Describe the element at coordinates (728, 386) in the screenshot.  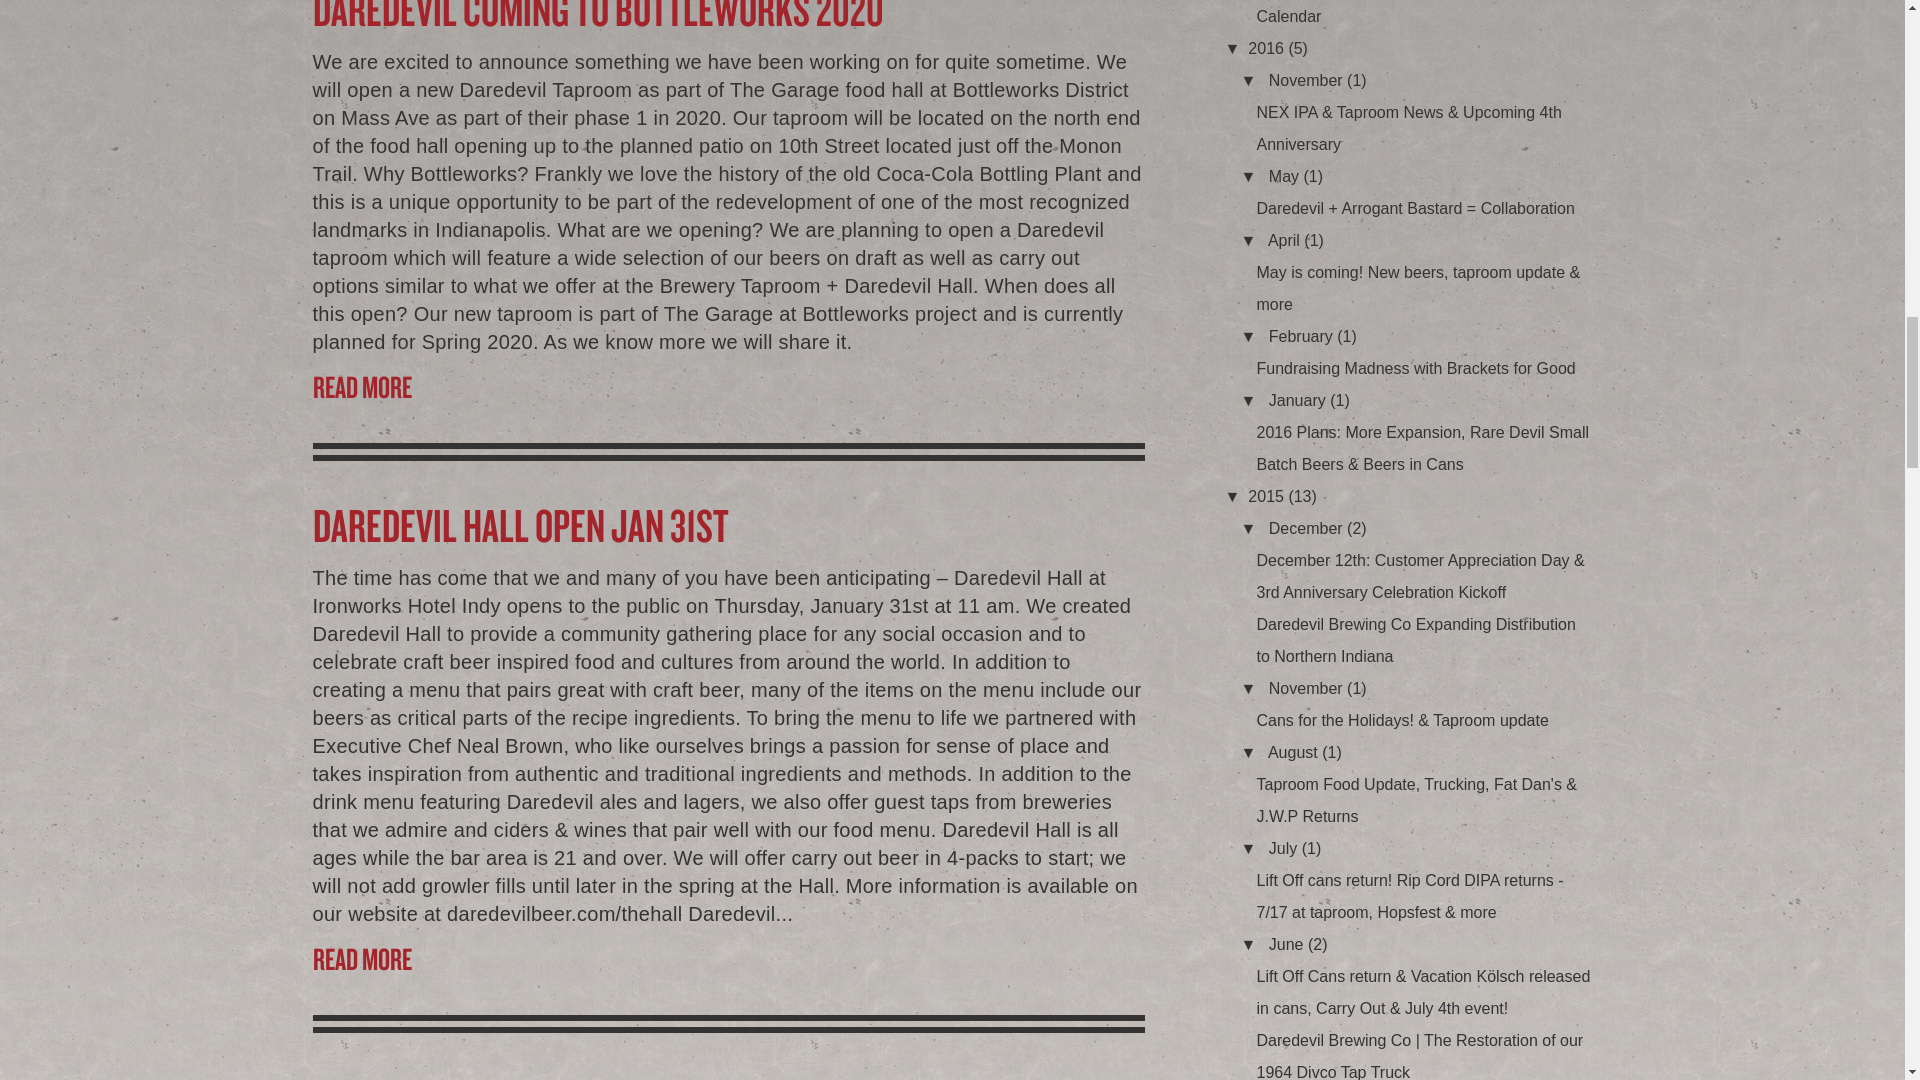
I see `READ MORE` at that location.